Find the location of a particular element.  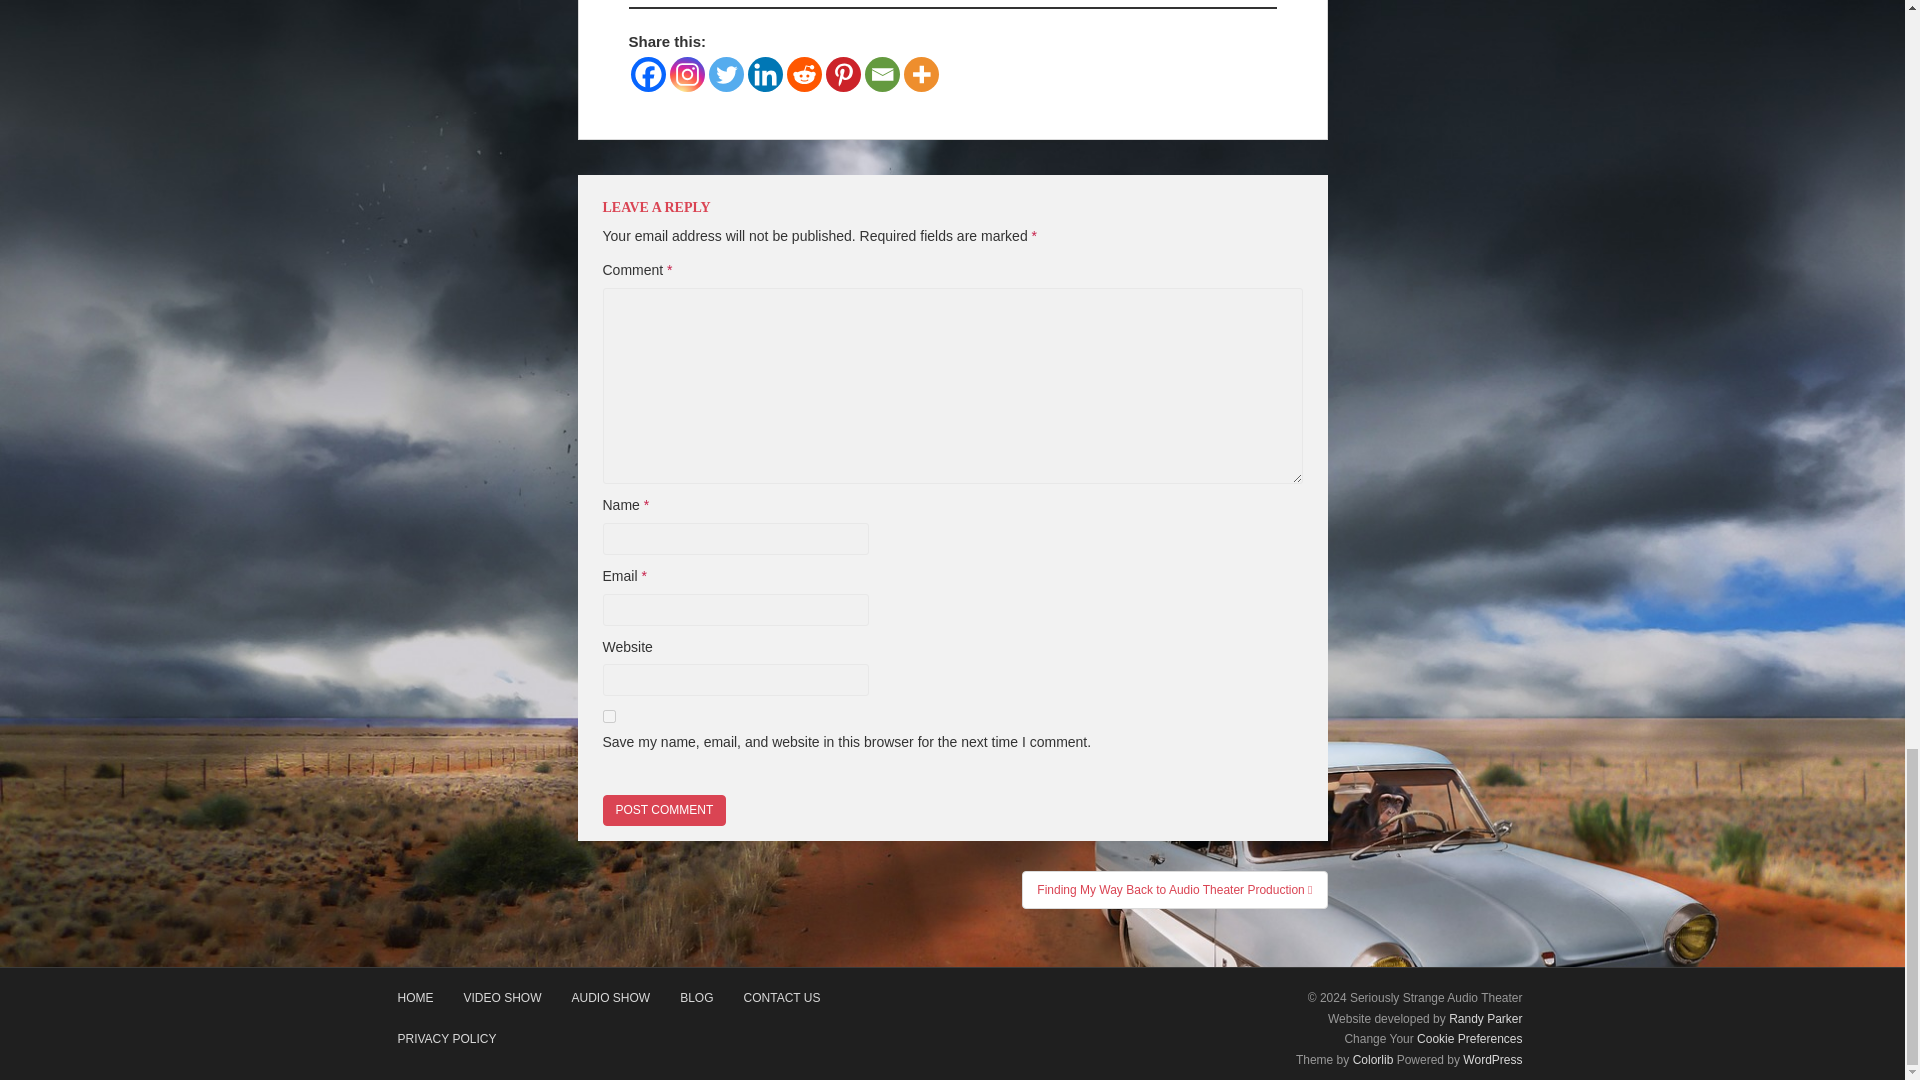

Pinterest is located at coordinates (842, 74).